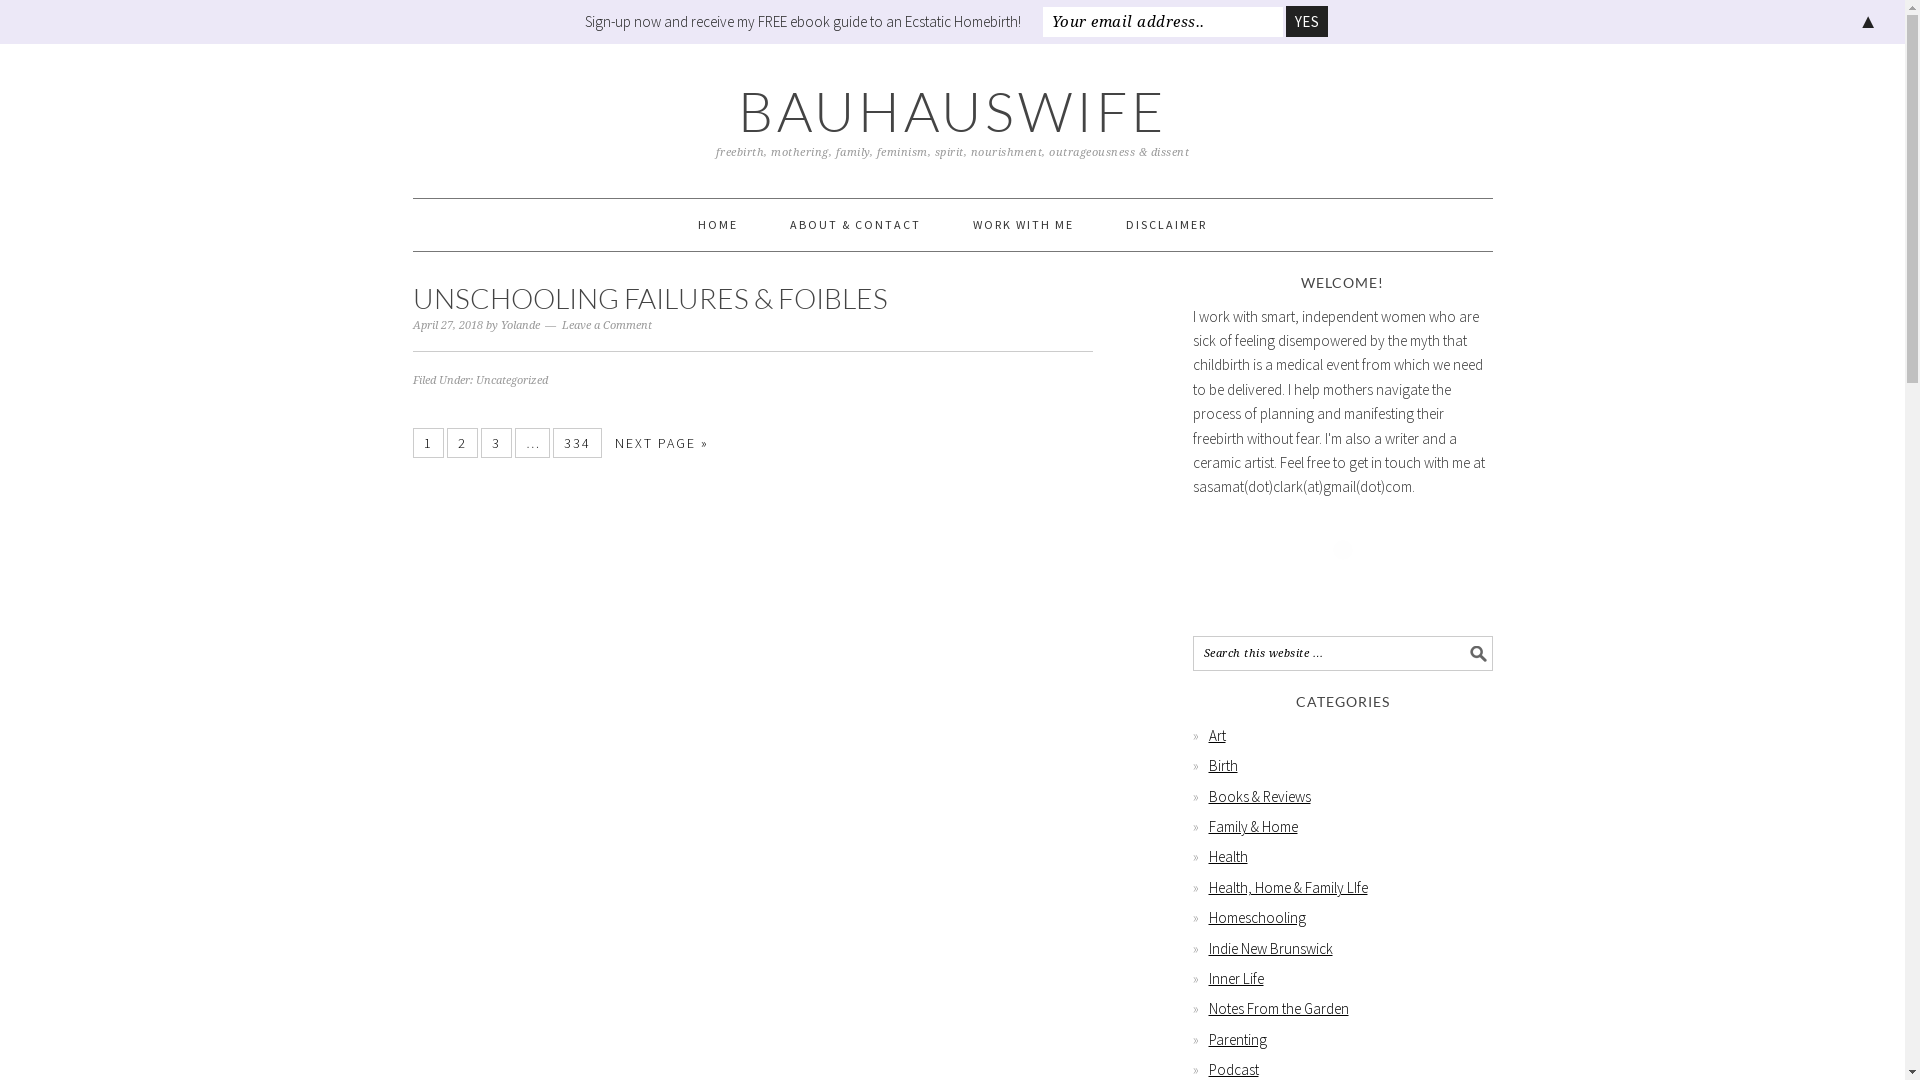  What do you see at coordinates (650, 298) in the screenshot?
I see `UNSCHOOLING FAILURES & FOIBLES` at bounding box center [650, 298].